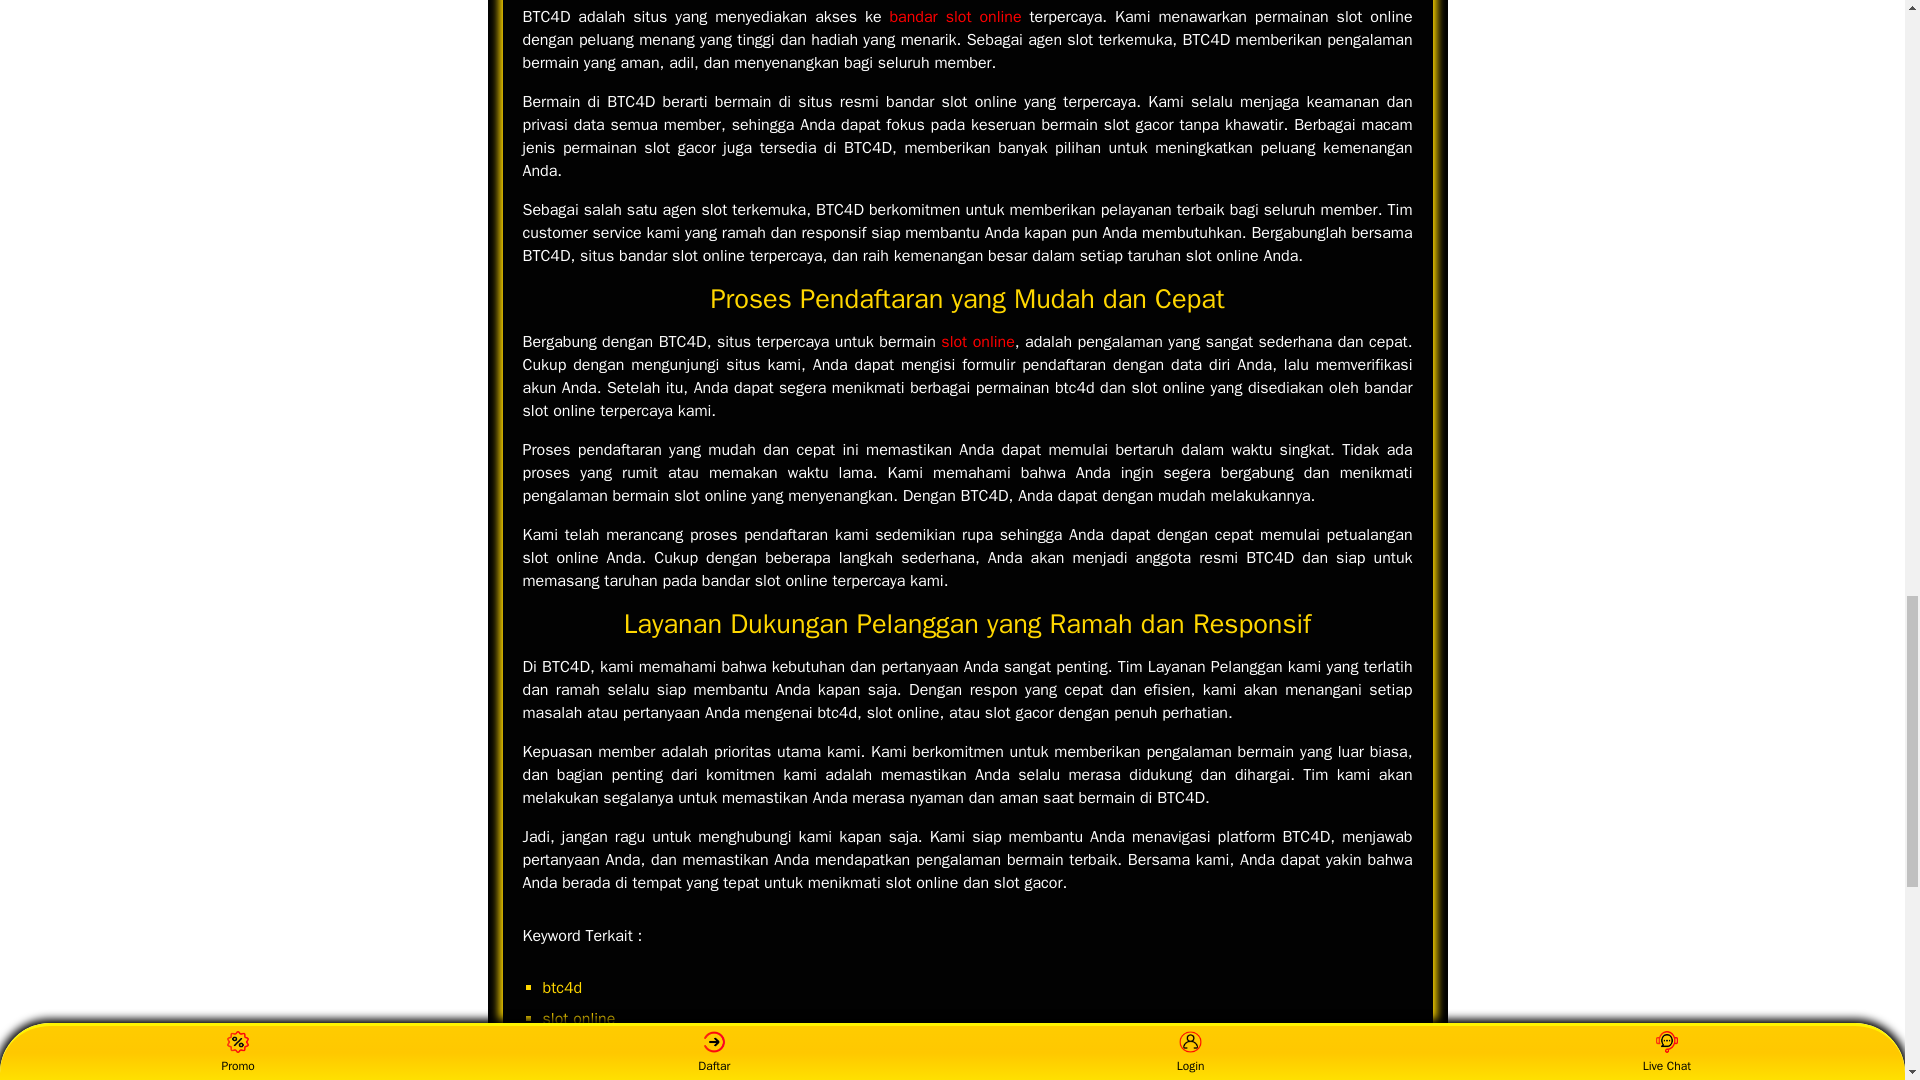 The height and width of the screenshot is (1080, 1920). What do you see at coordinates (954, 16) in the screenshot?
I see `bandar slot online` at bounding box center [954, 16].